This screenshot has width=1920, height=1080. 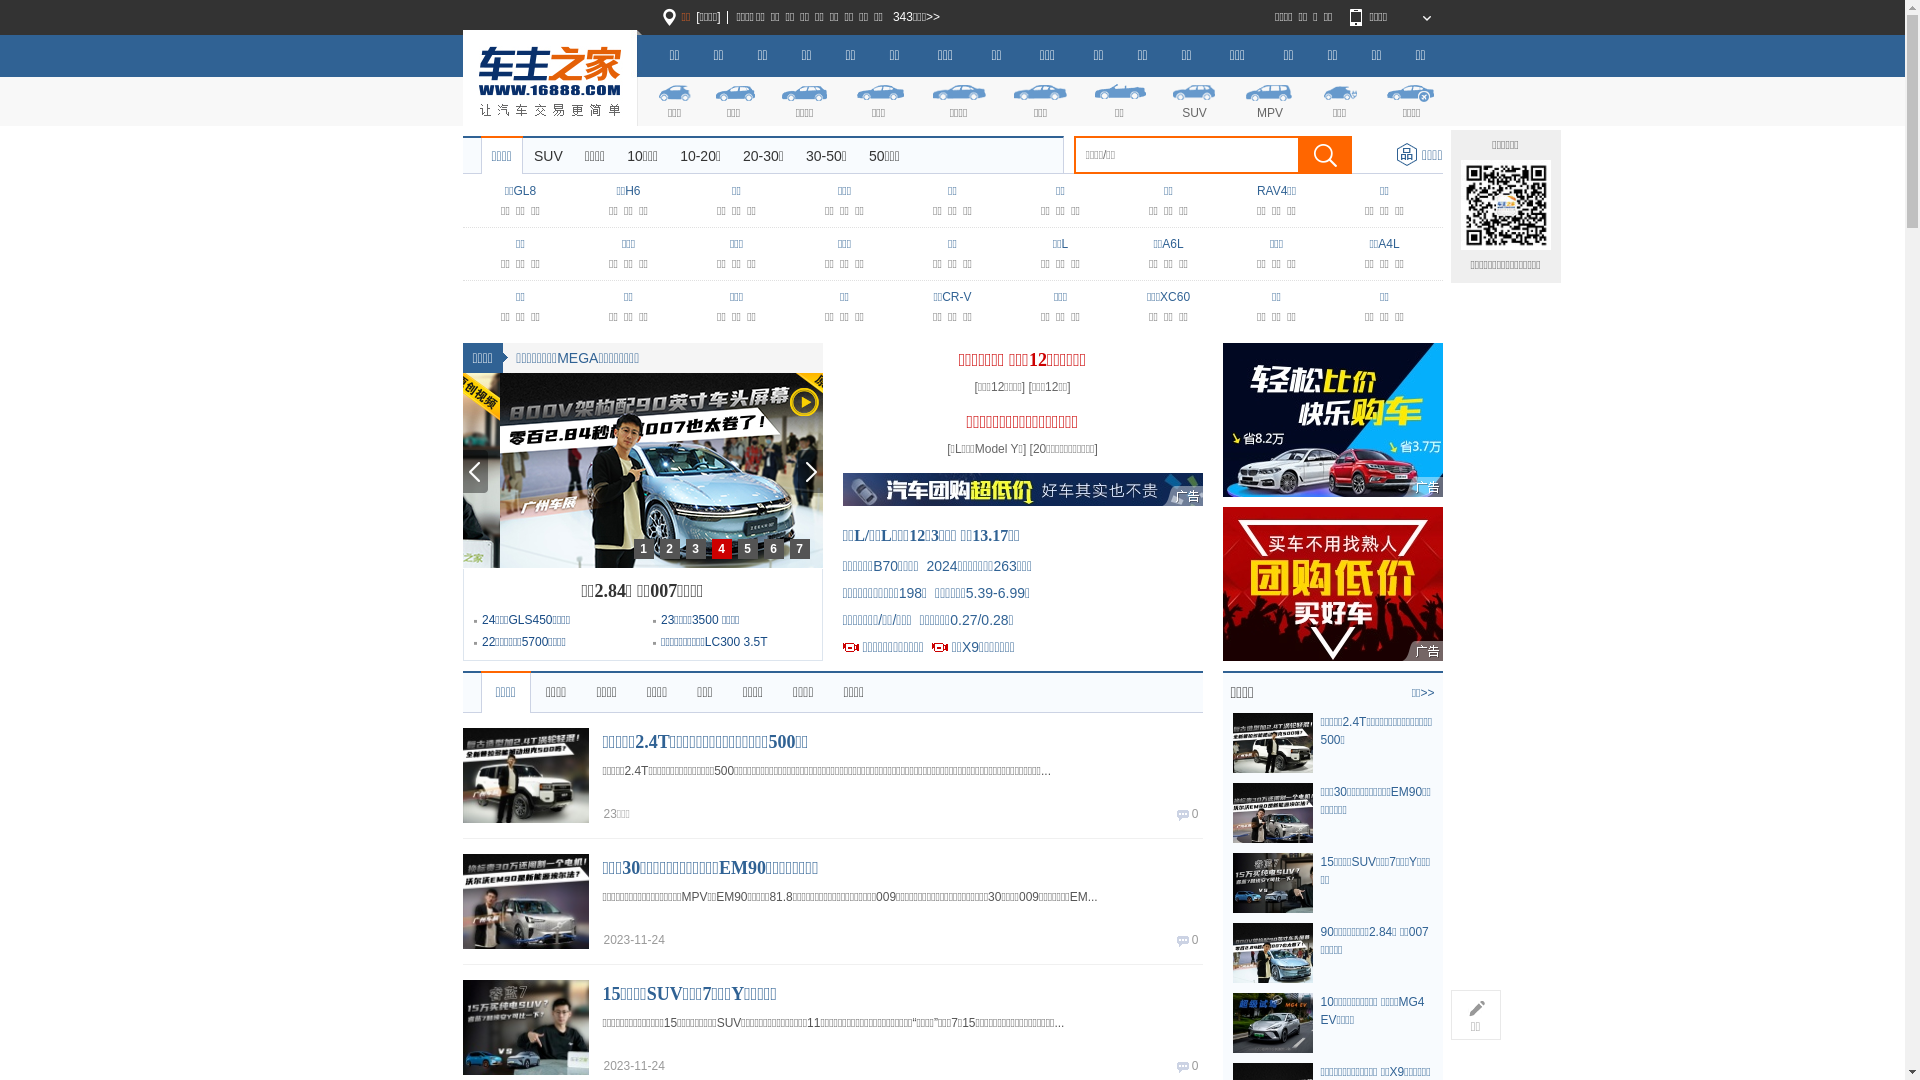 I want to click on SUV, so click(x=548, y=156).